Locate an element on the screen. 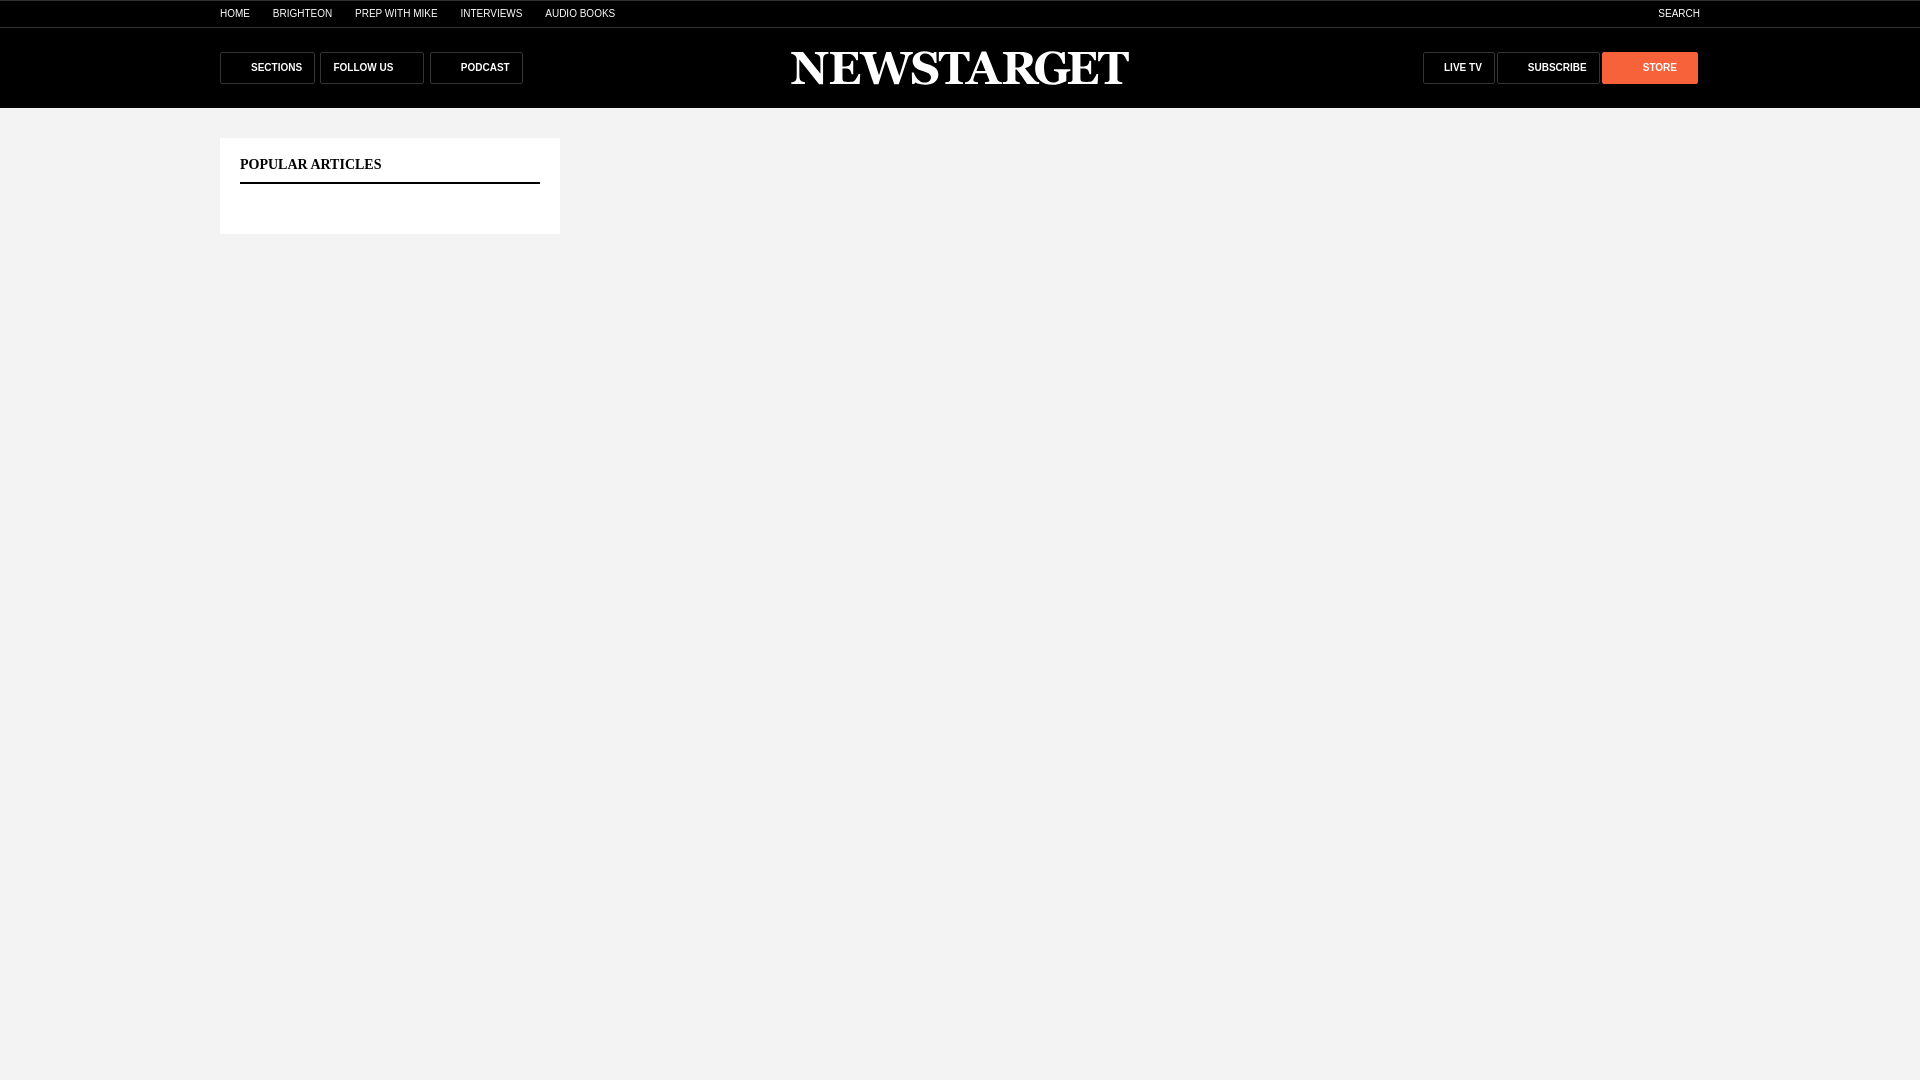  PREP WITH MIKE is located at coordinates (396, 13).